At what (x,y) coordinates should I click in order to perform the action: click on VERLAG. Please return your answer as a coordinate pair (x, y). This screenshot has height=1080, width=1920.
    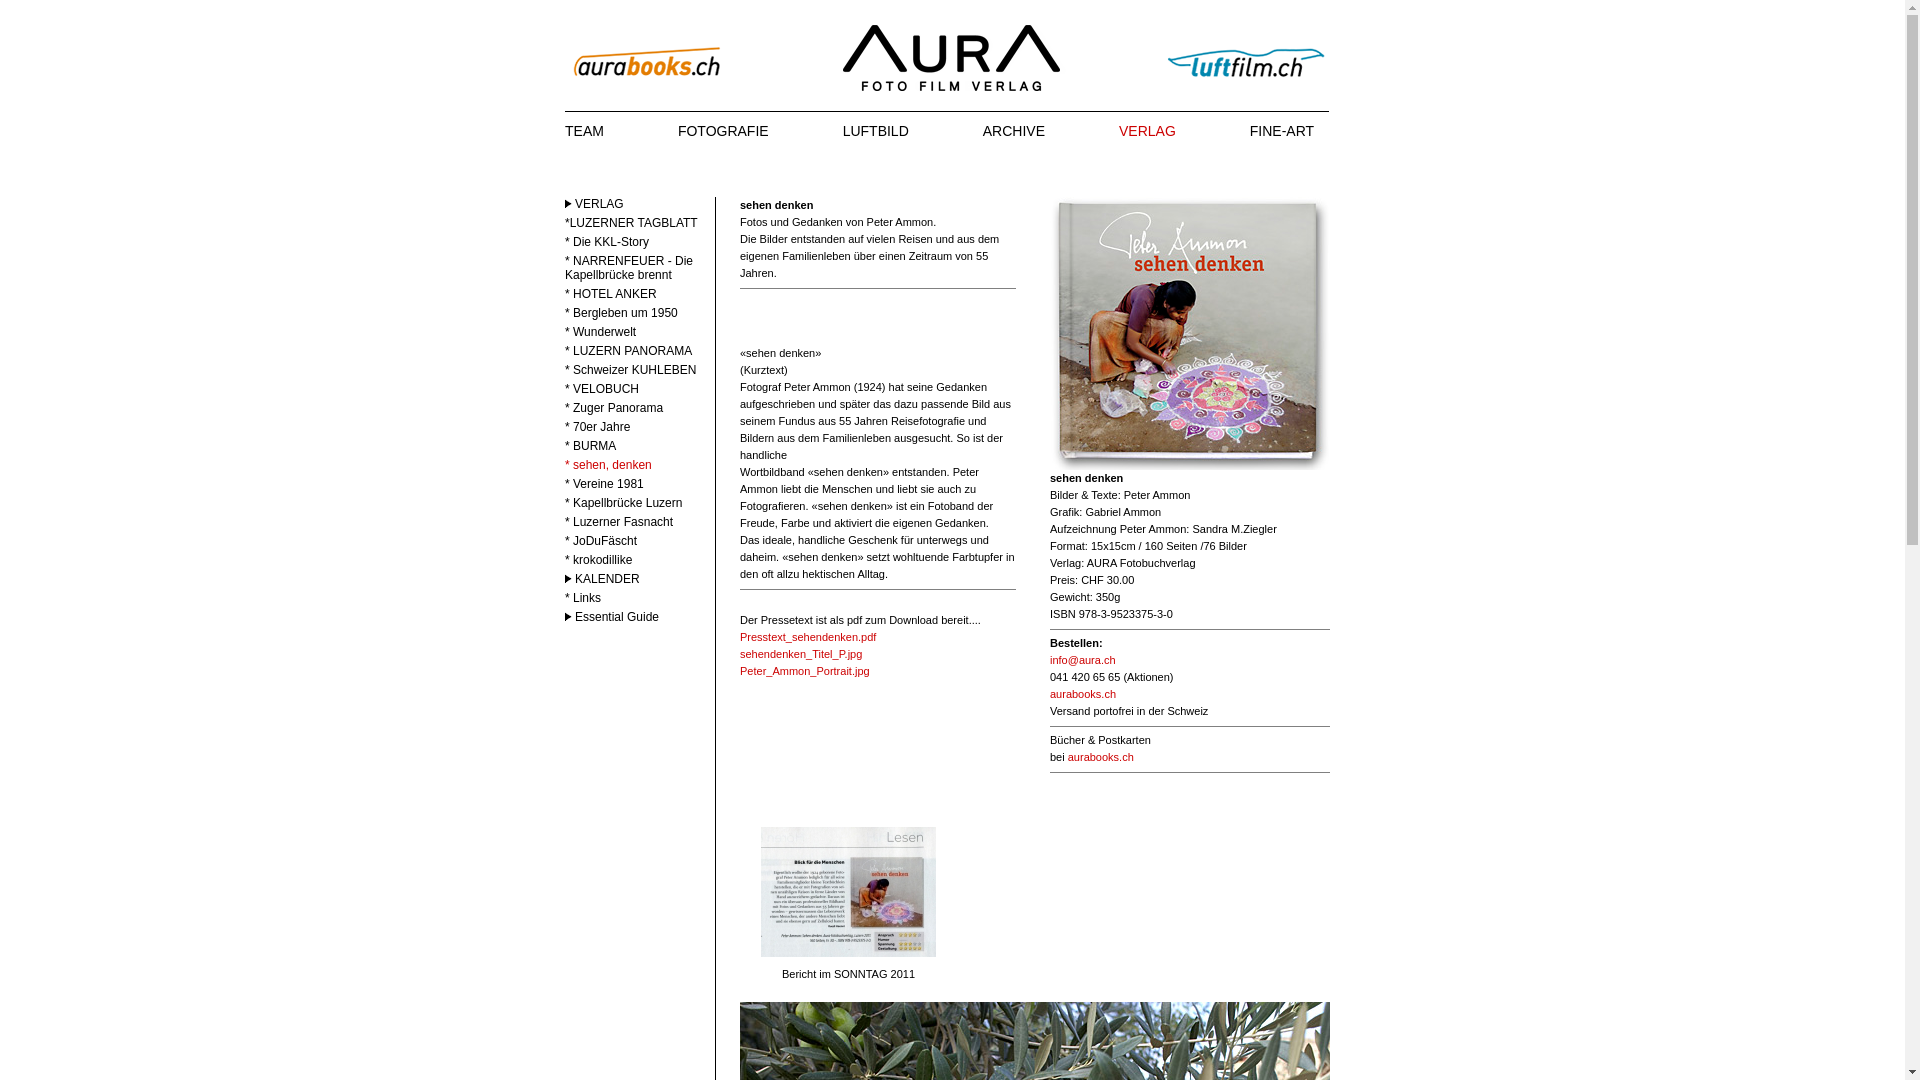
    Looking at the image, I should click on (594, 204).